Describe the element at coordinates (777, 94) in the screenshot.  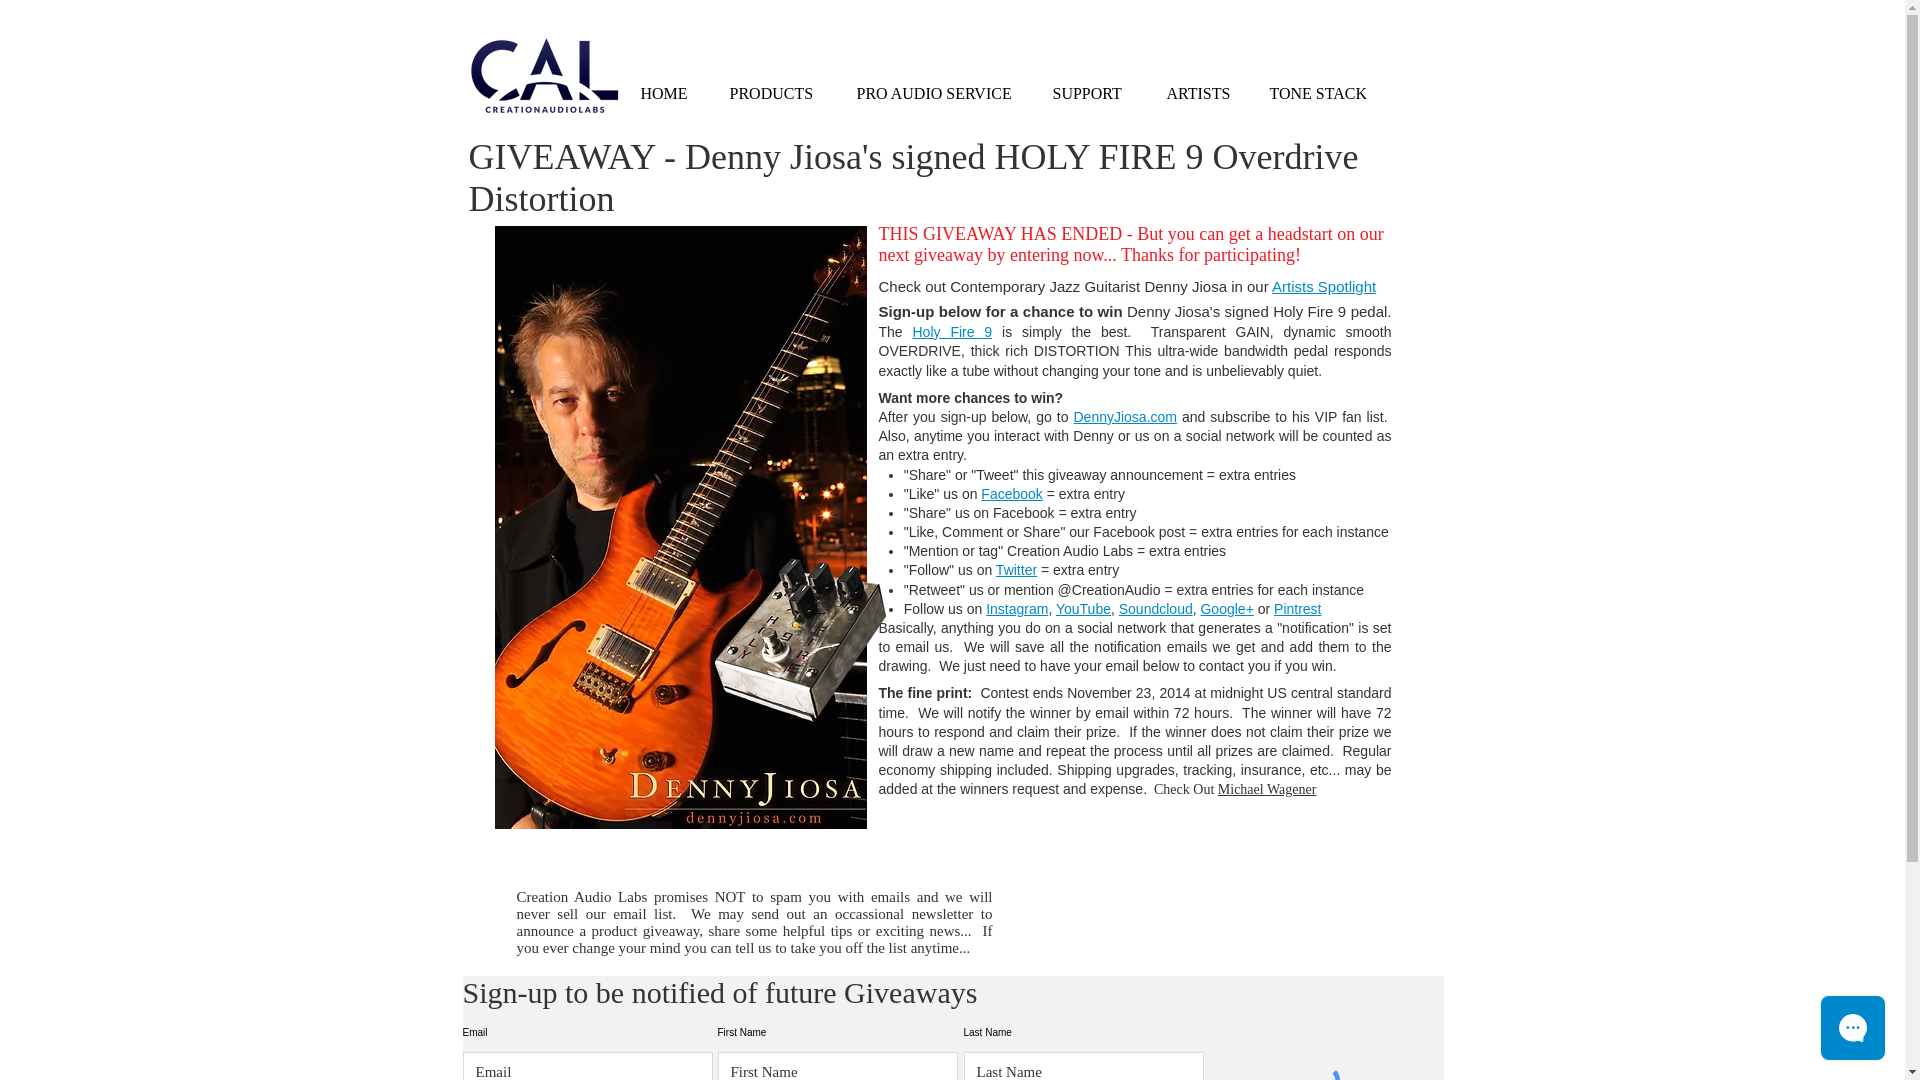
I see `PRODUCTS` at that location.